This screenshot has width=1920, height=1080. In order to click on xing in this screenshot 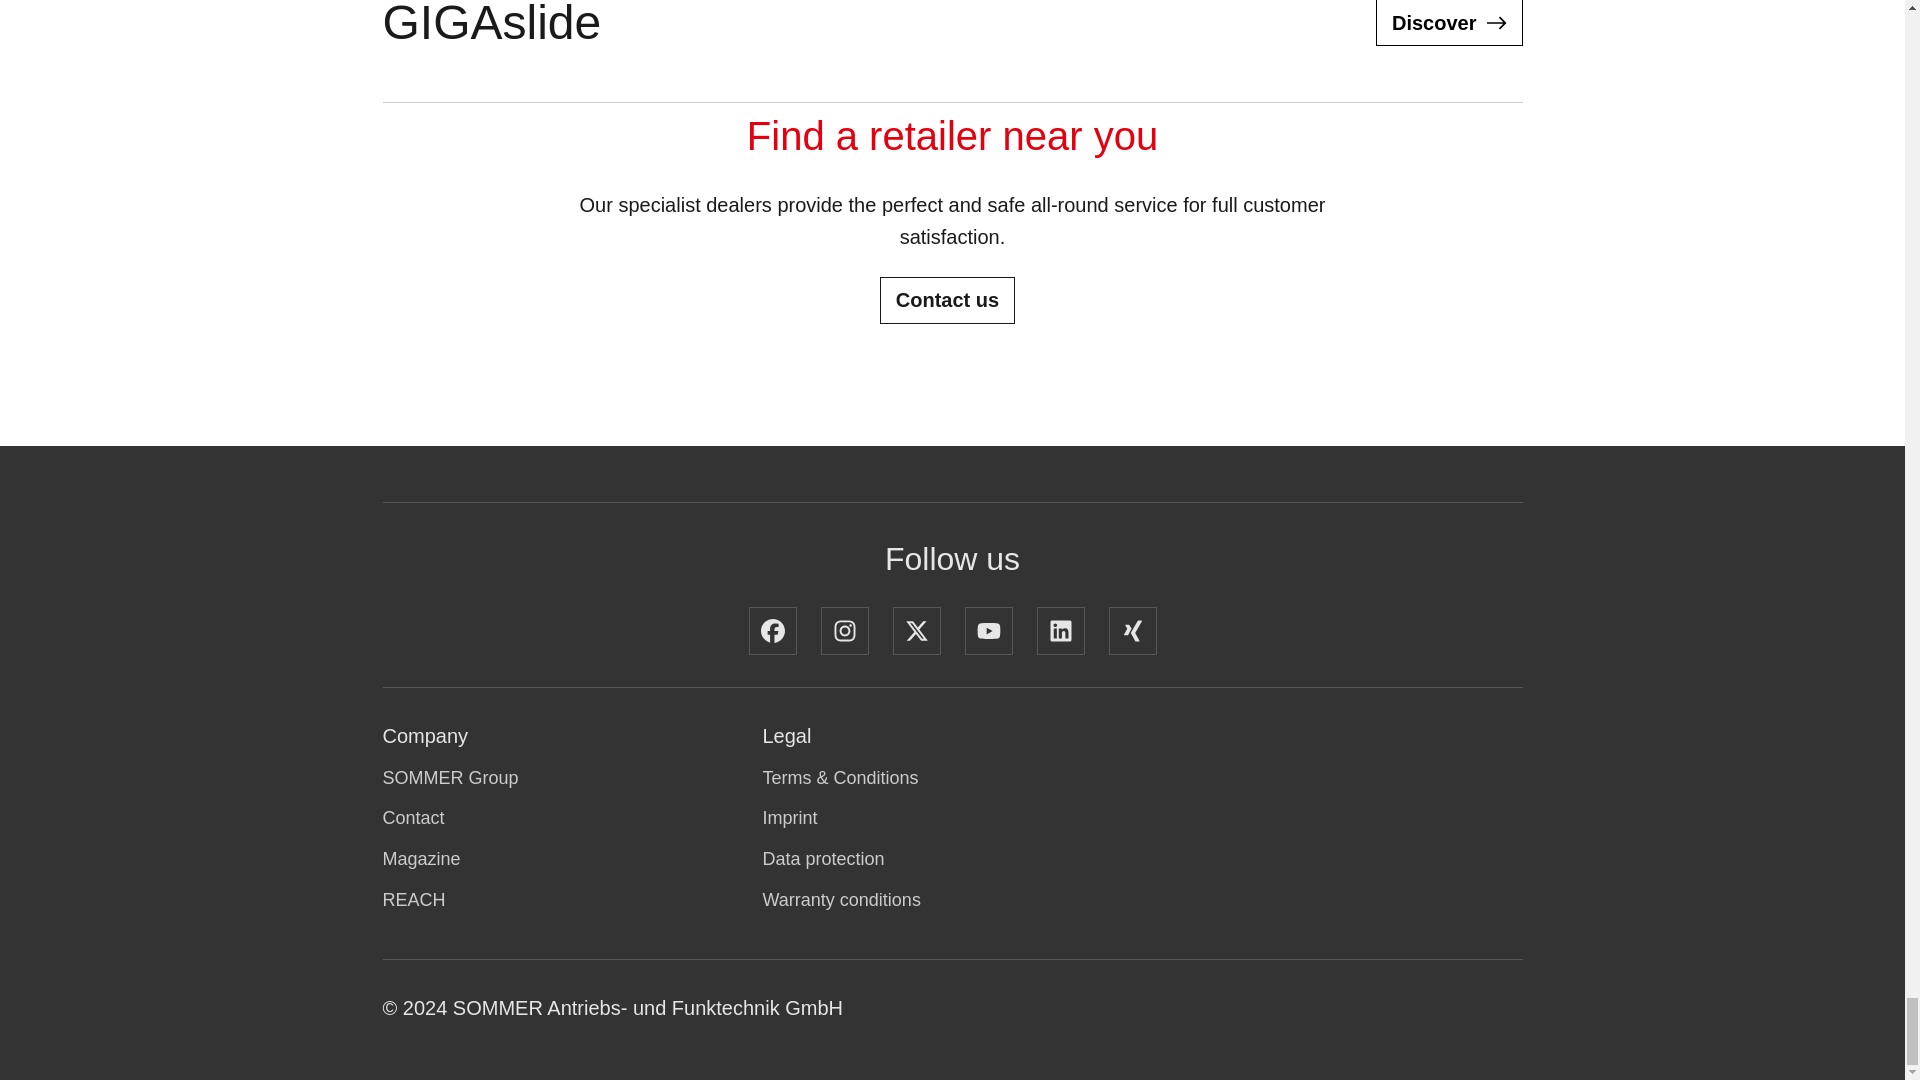, I will do `click(1131, 630)`.